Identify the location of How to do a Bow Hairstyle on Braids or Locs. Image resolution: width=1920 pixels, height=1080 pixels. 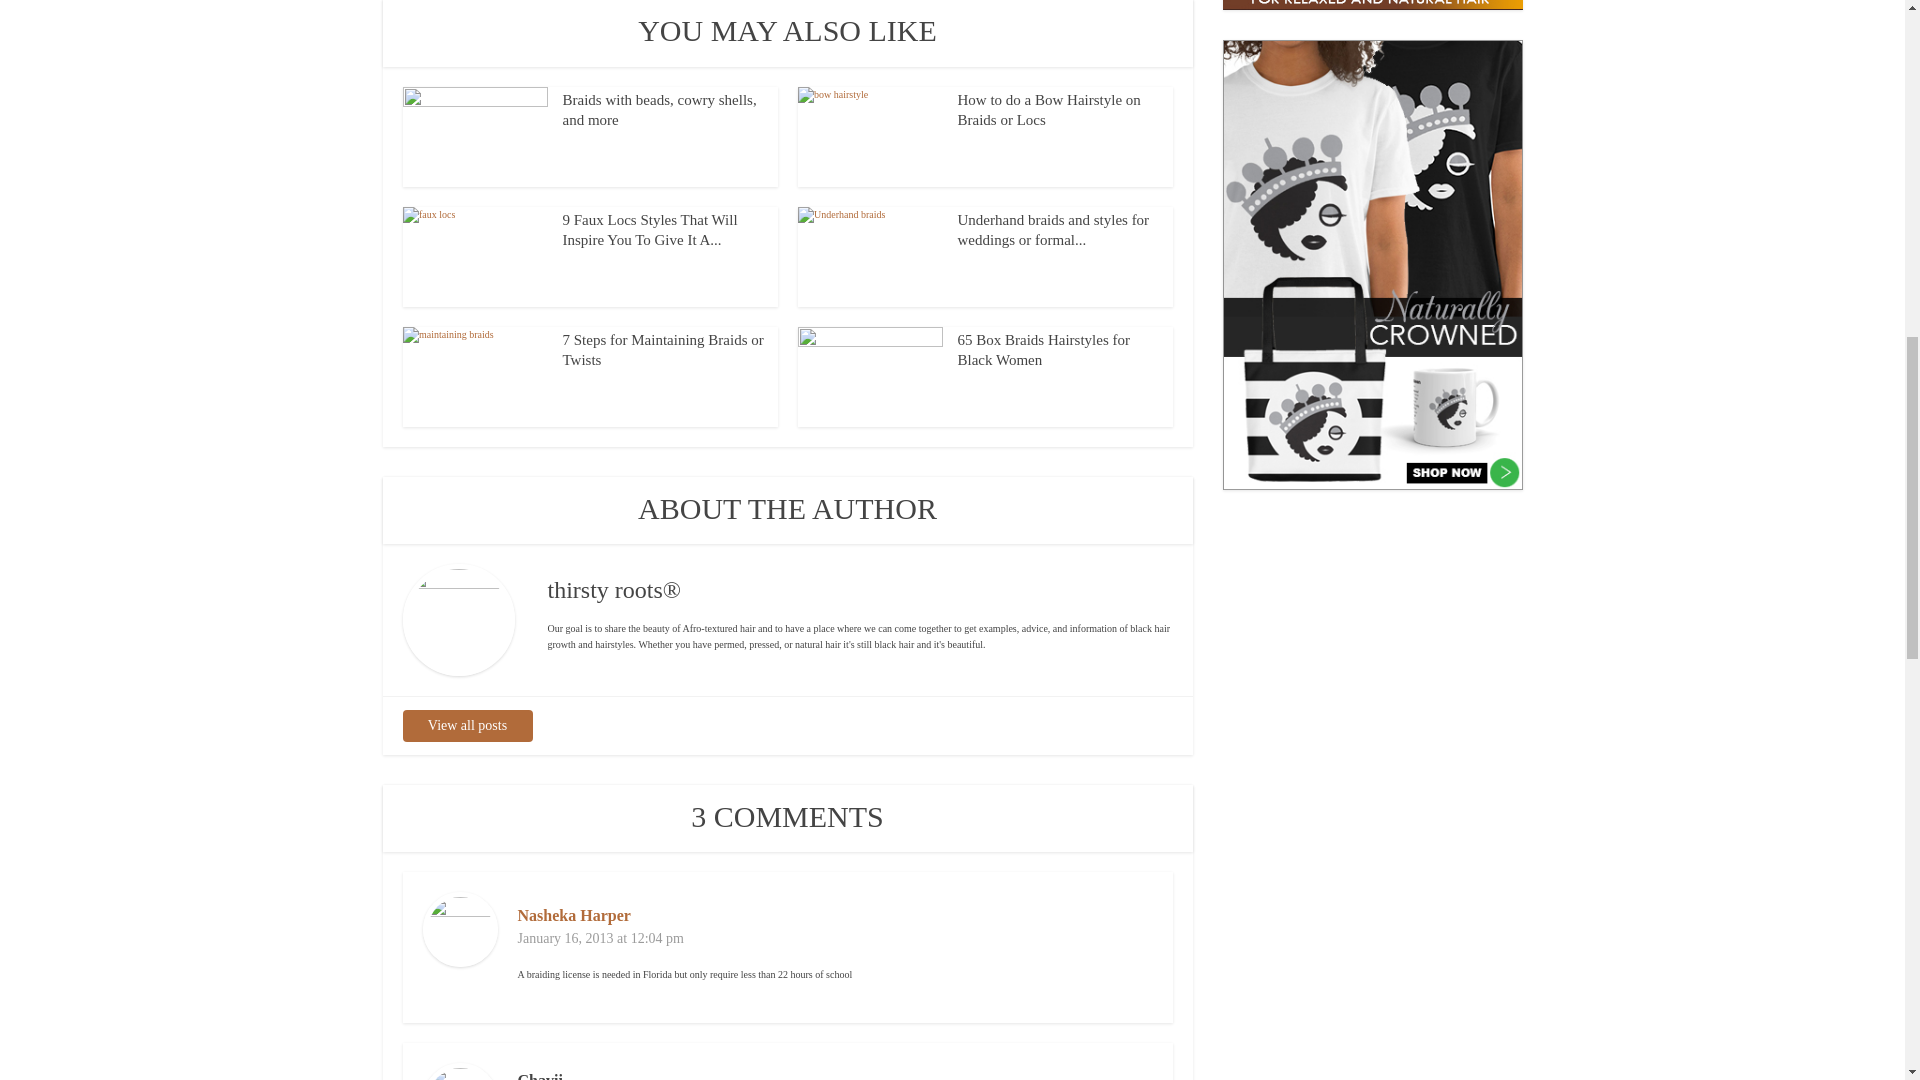
(1049, 110).